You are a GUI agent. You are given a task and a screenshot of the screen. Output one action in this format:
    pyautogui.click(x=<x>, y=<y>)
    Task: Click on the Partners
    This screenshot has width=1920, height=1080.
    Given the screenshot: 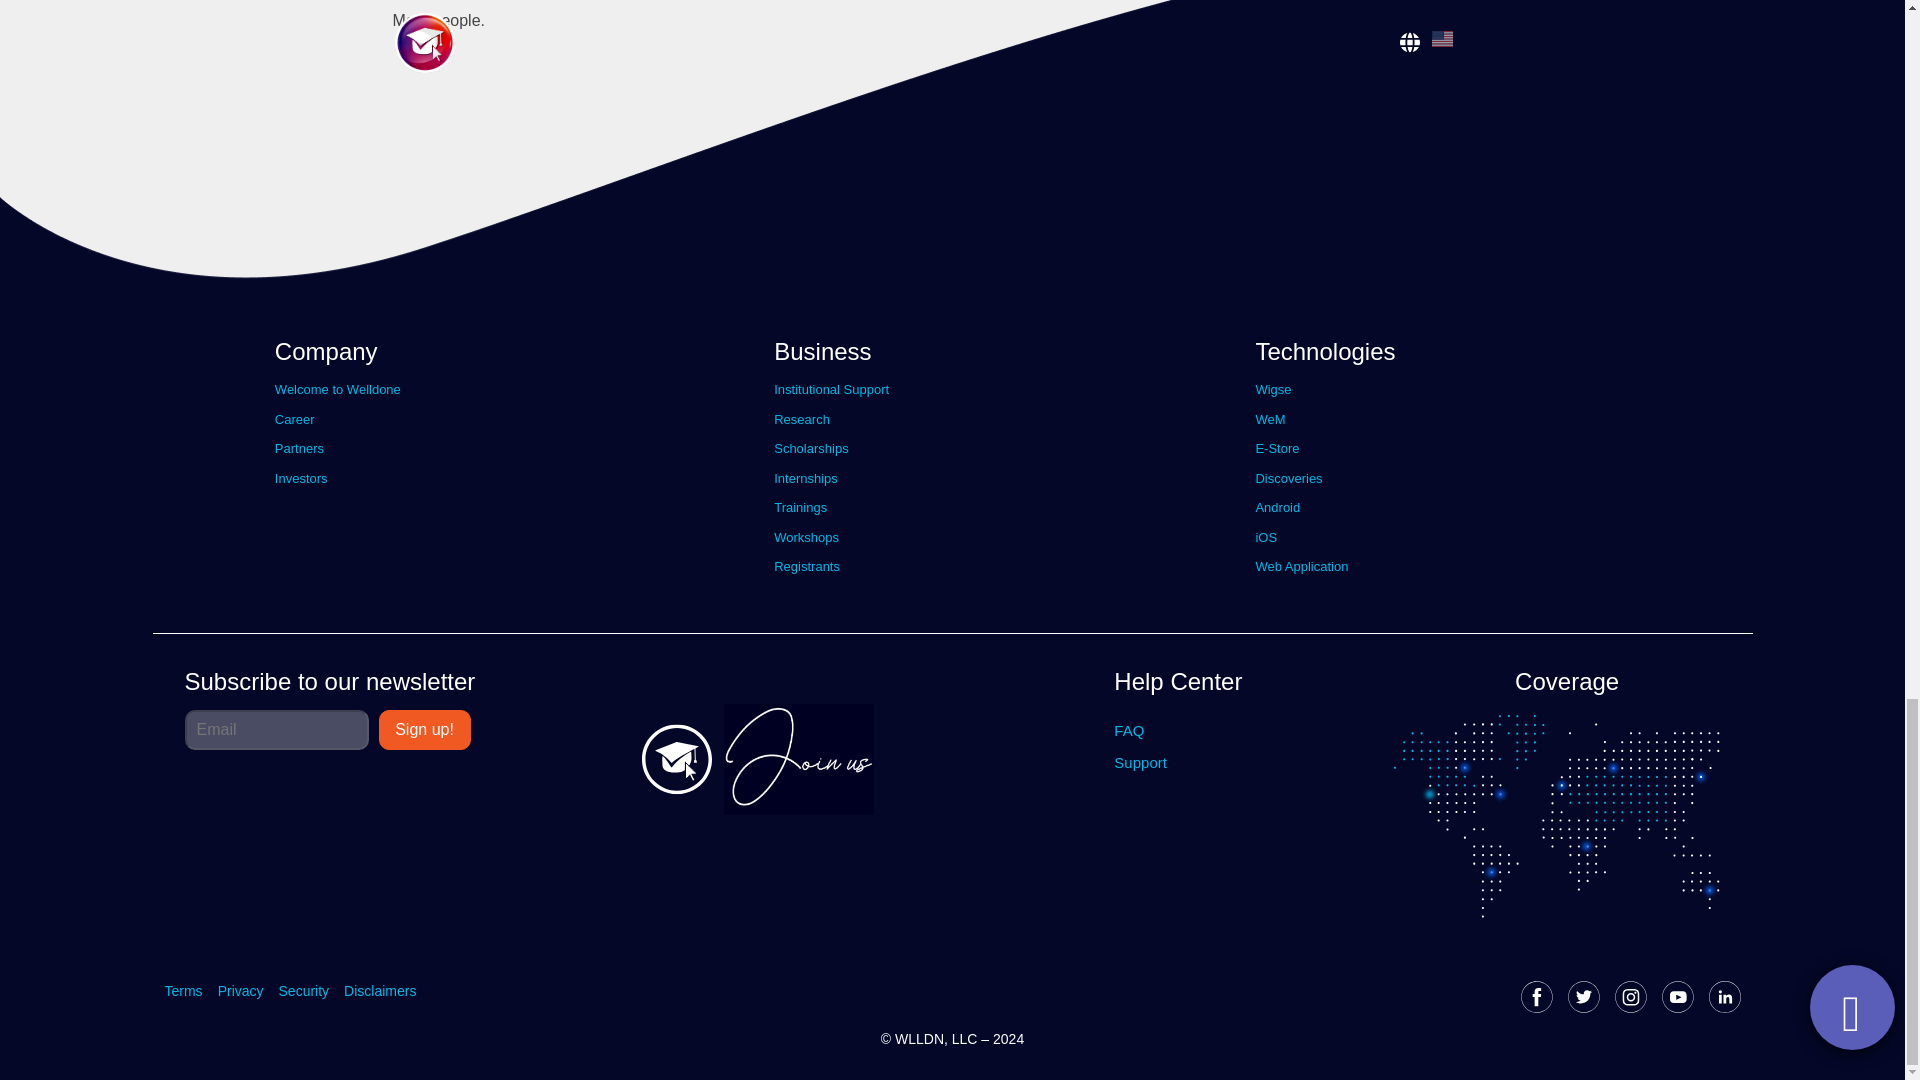 What is the action you would take?
    pyautogui.click(x=299, y=448)
    